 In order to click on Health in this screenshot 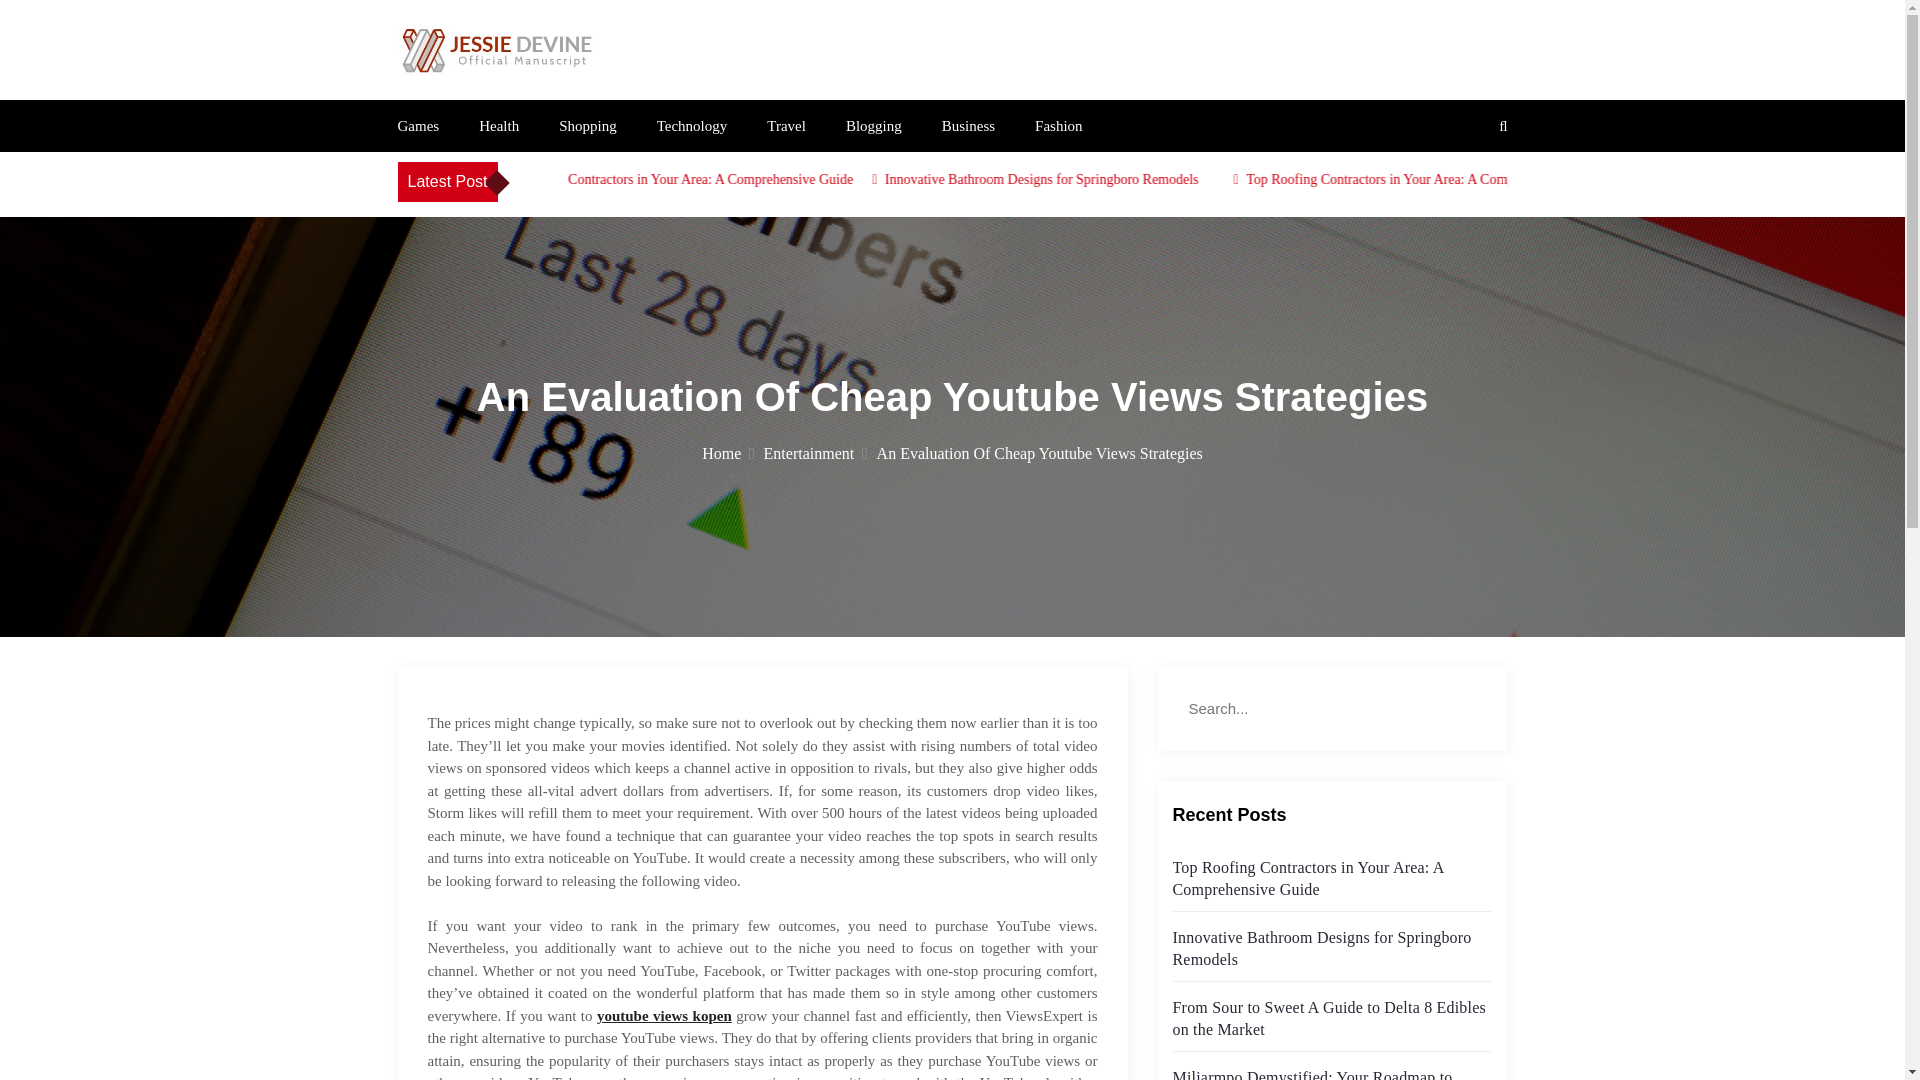, I will do `click(498, 125)`.